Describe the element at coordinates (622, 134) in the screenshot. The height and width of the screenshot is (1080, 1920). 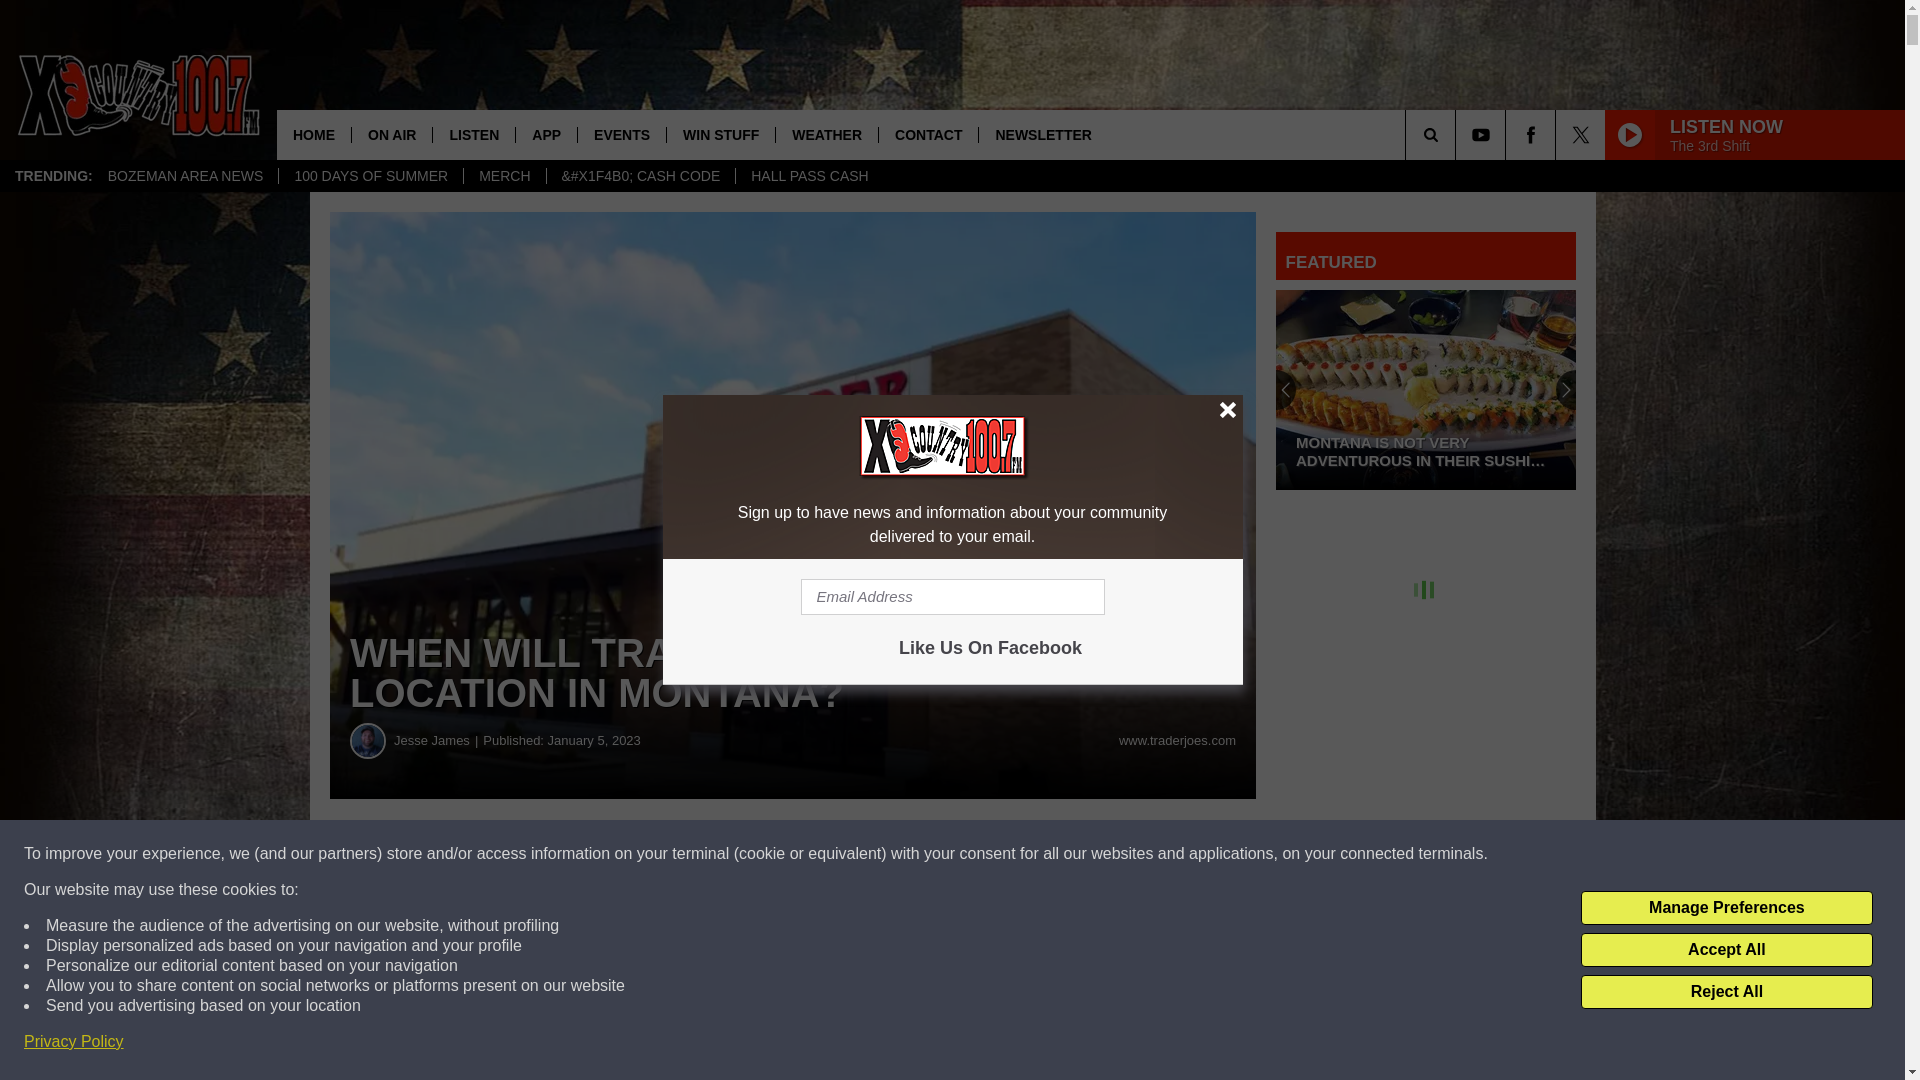
I see `EVENTS` at that location.